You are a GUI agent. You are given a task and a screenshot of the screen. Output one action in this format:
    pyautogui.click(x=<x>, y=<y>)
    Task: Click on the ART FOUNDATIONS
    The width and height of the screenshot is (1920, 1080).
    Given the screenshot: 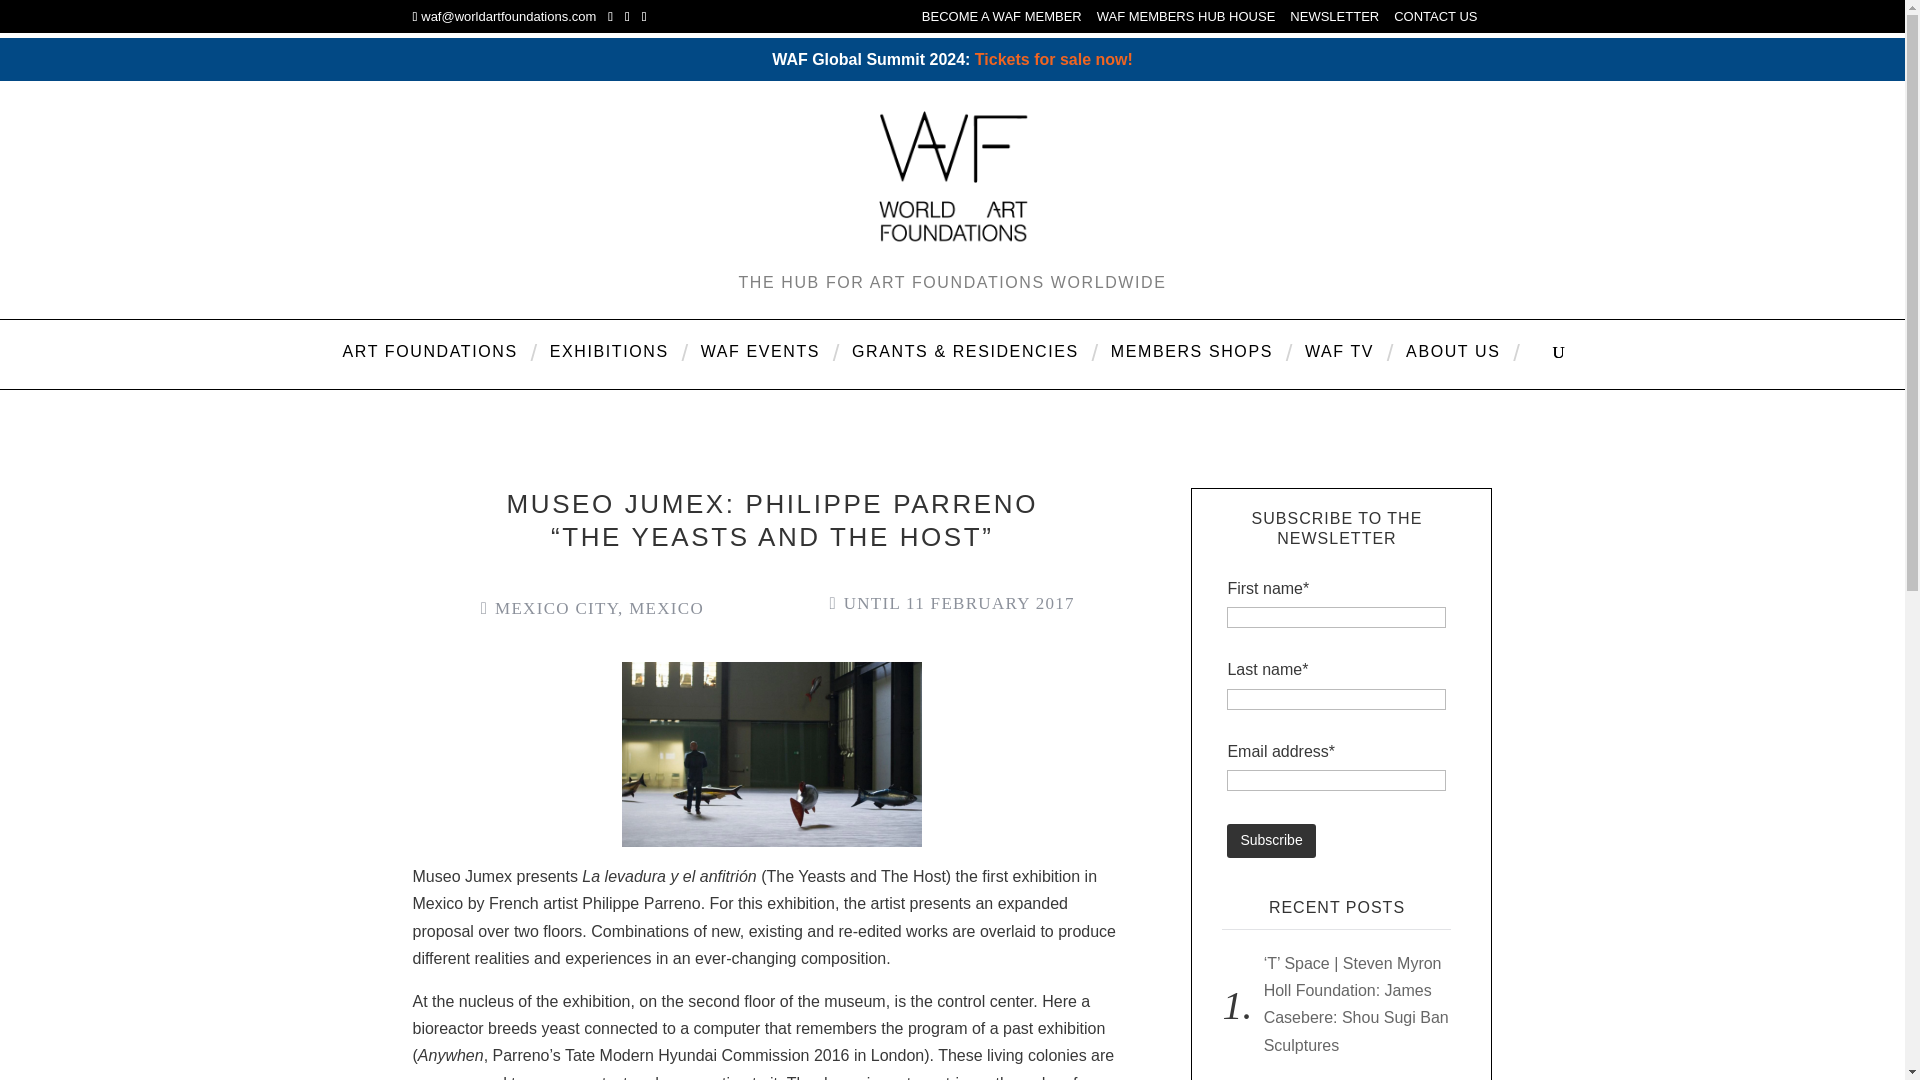 What is the action you would take?
    pyautogui.click(x=430, y=366)
    